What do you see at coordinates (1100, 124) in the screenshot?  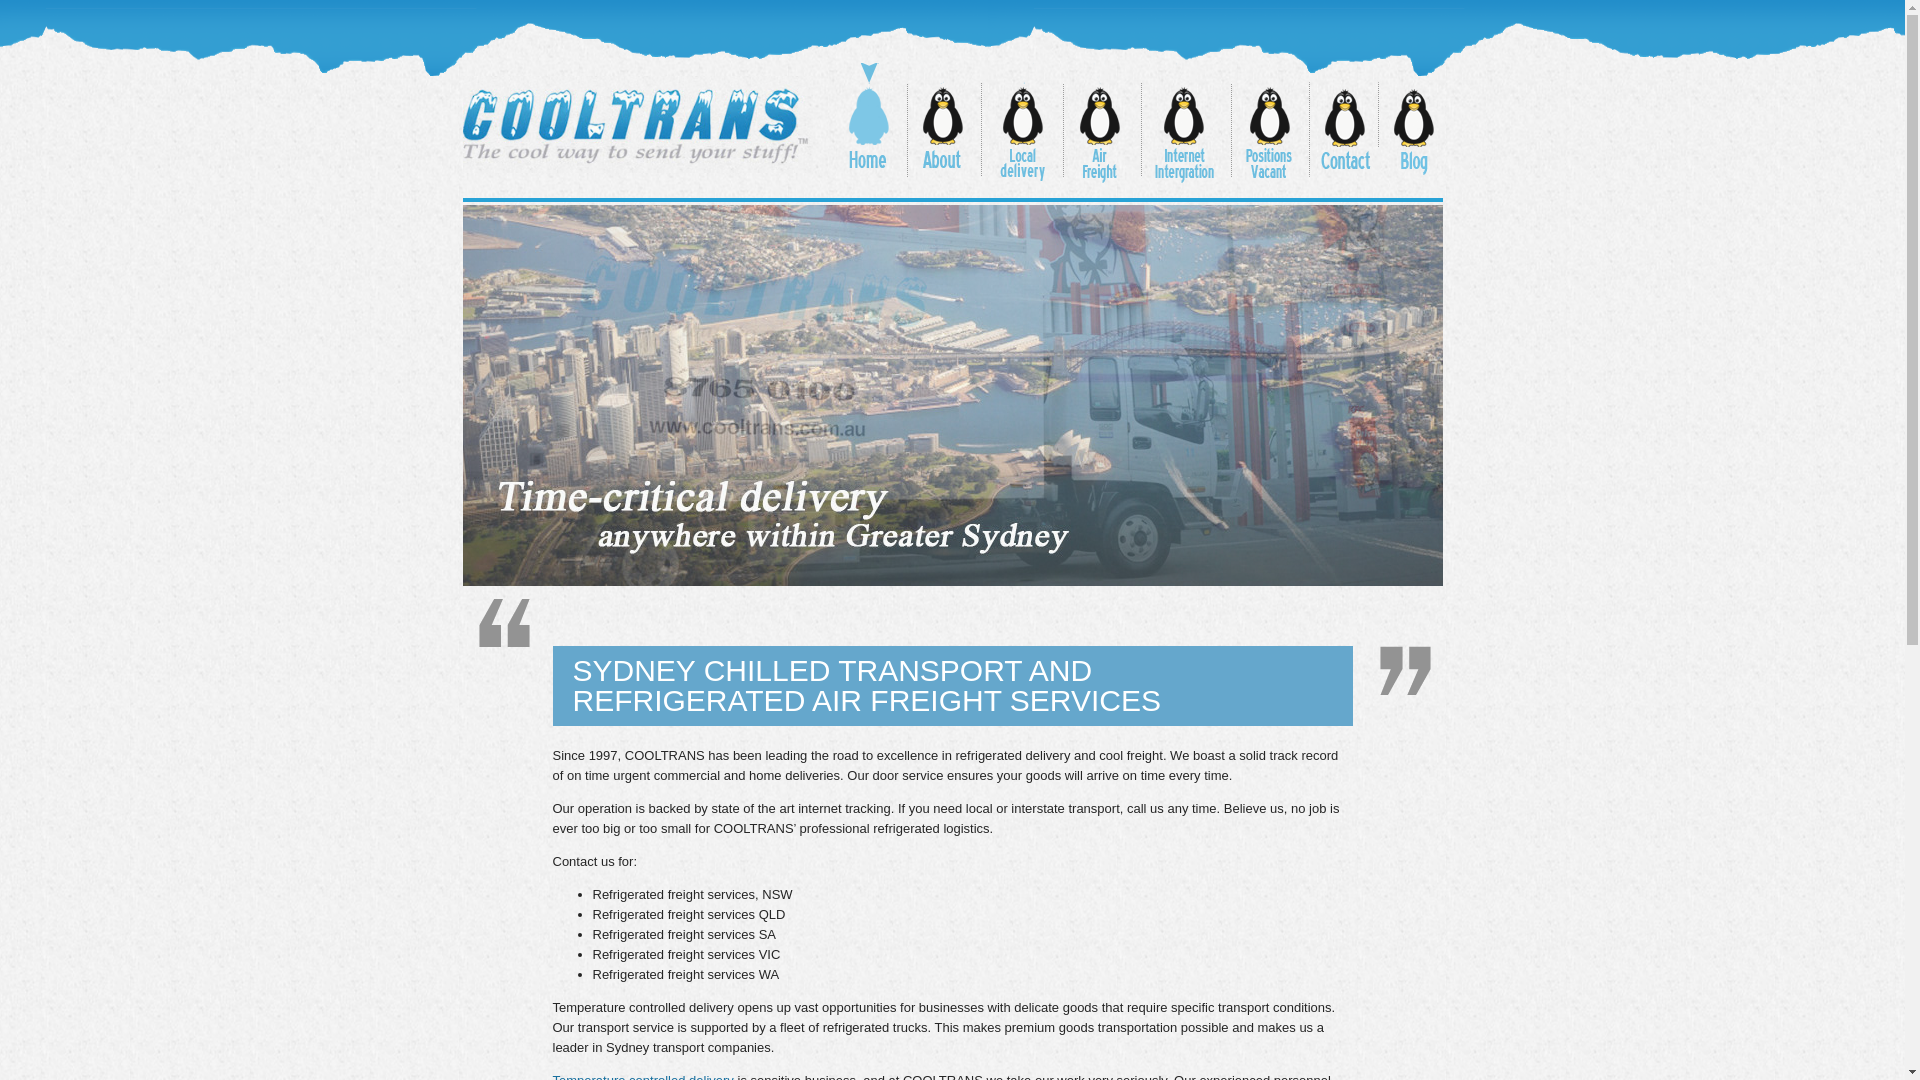 I see `Air Freight` at bounding box center [1100, 124].